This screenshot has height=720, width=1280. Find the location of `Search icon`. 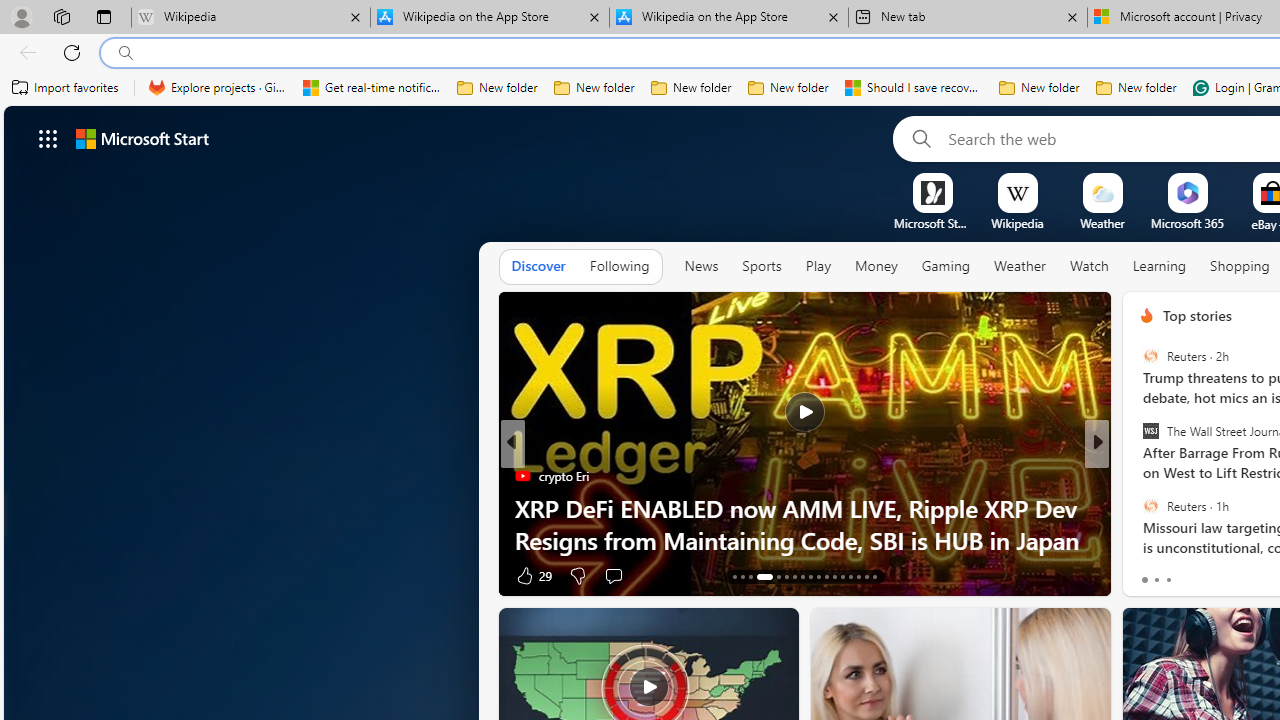

Search icon is located at coordinates (126, 53).